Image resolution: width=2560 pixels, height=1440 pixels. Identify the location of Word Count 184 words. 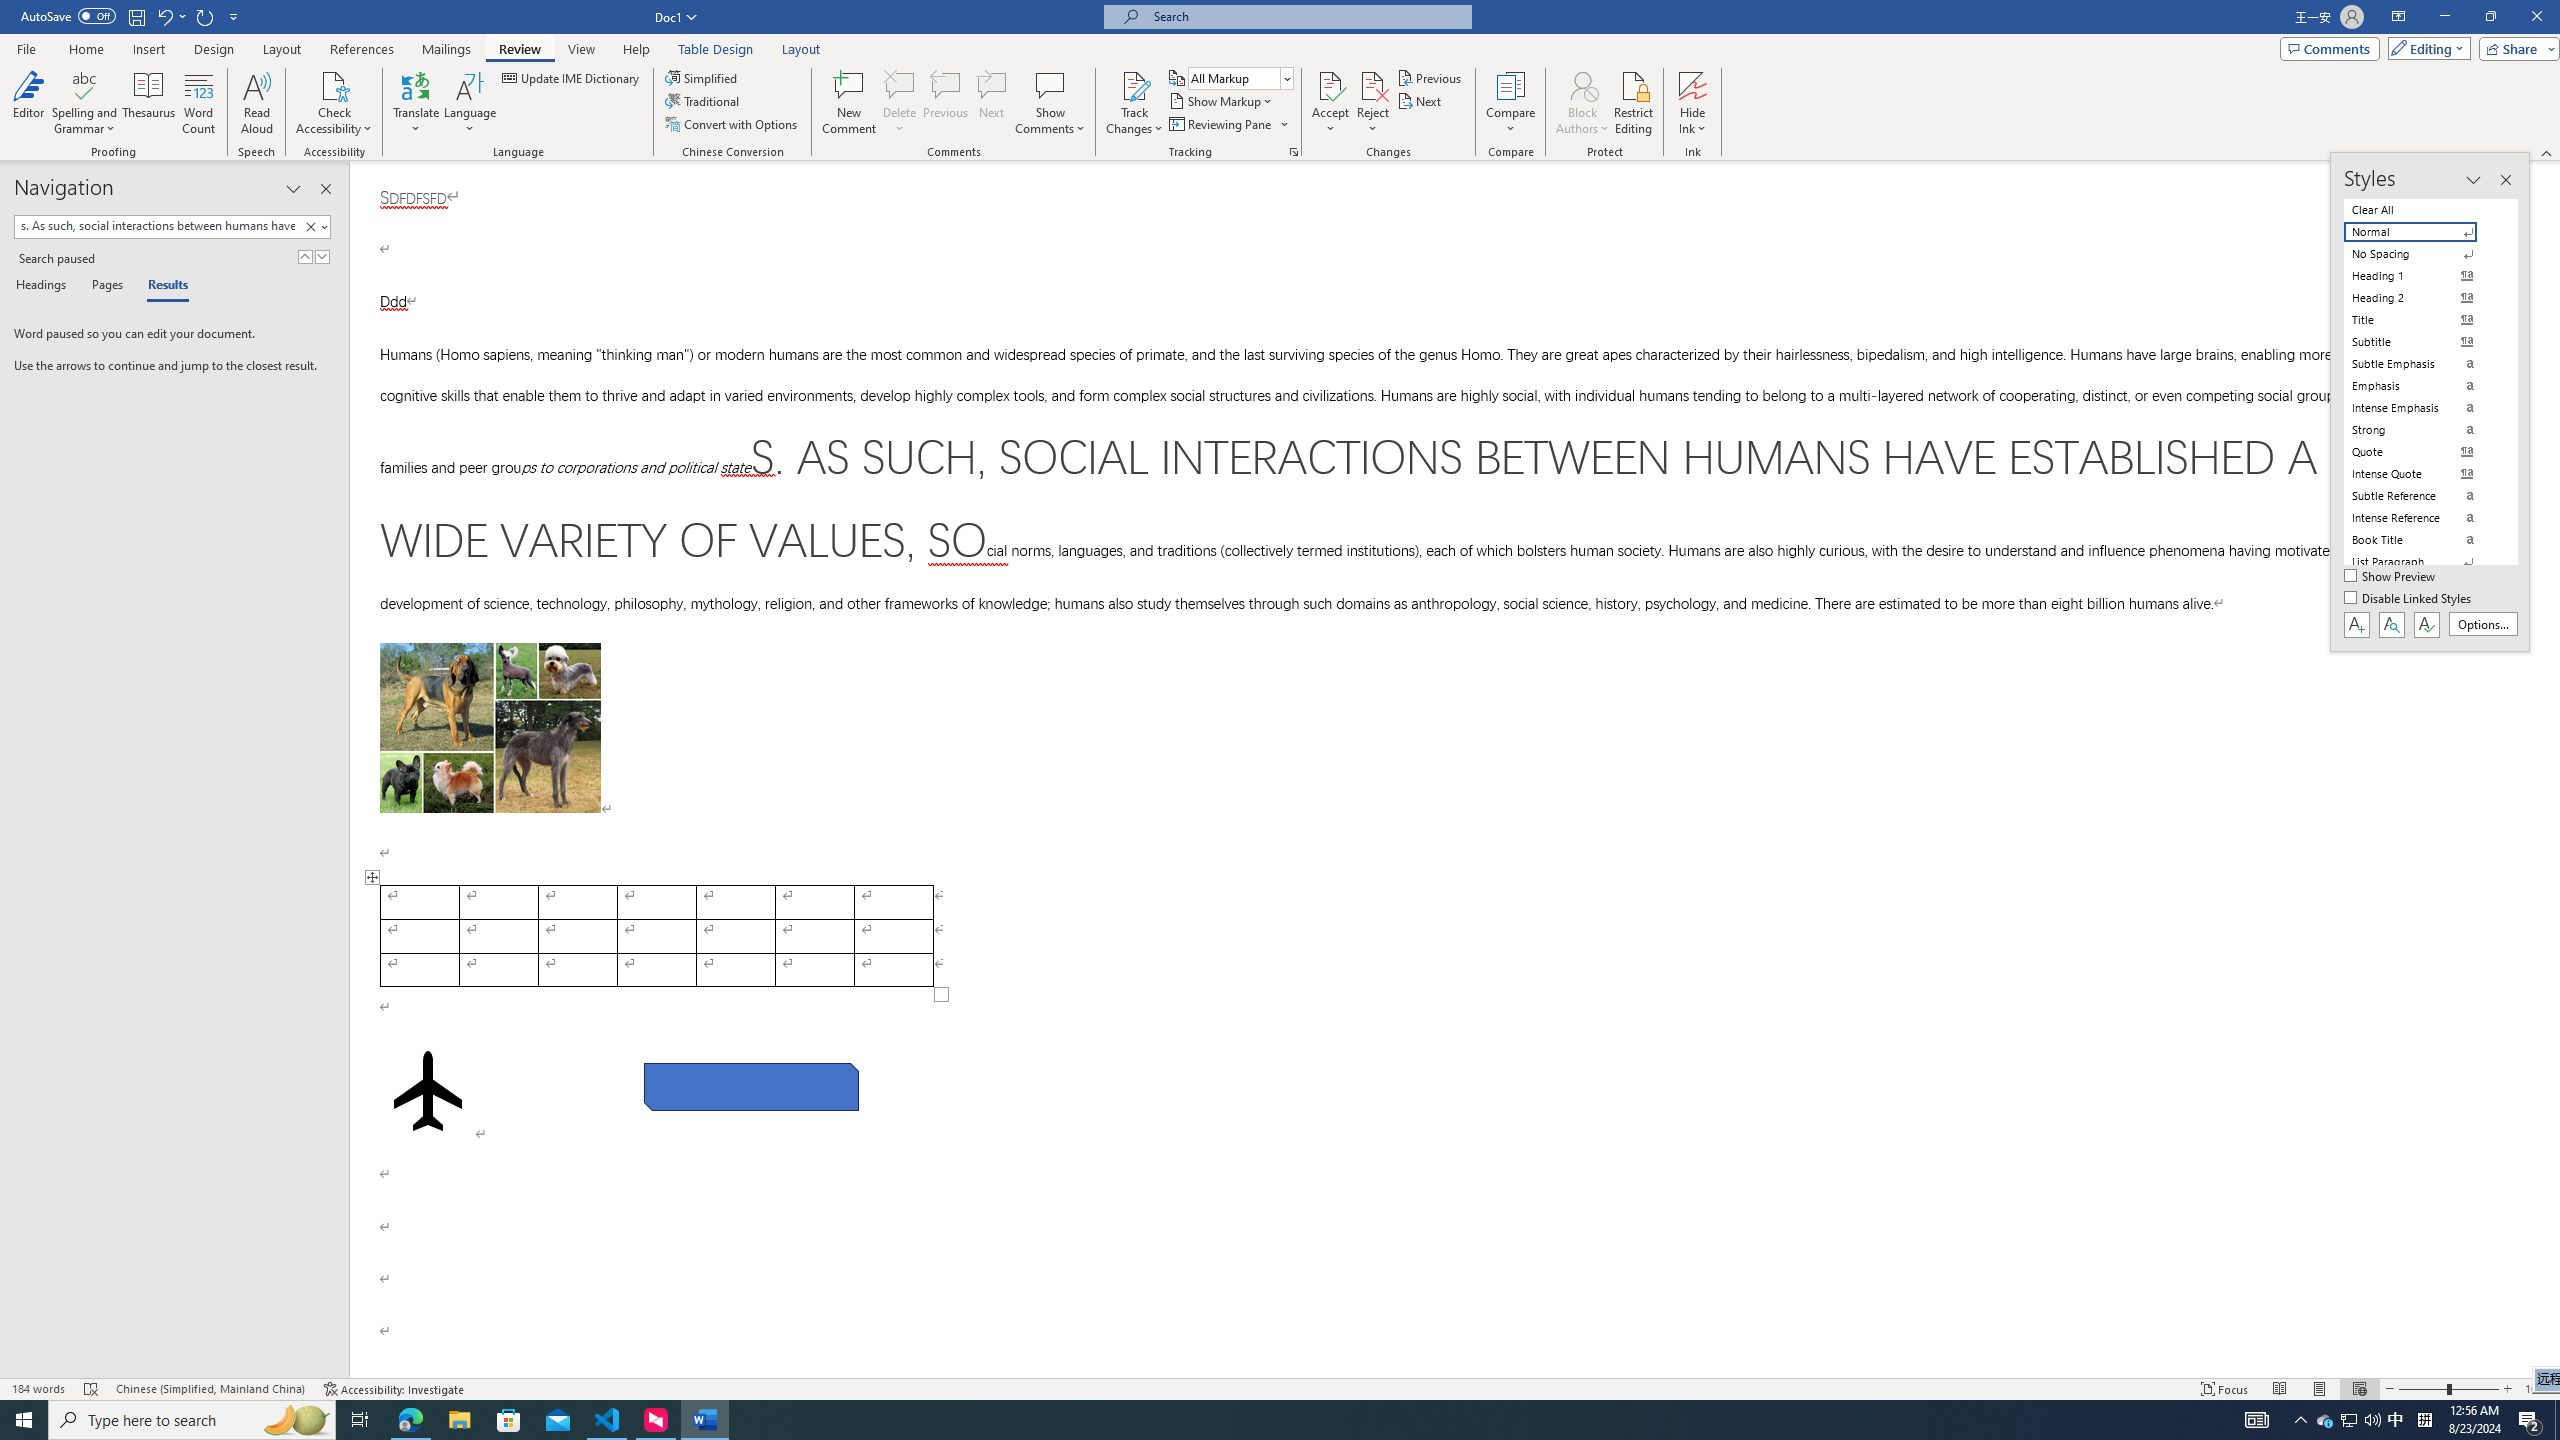
(40, 1389).